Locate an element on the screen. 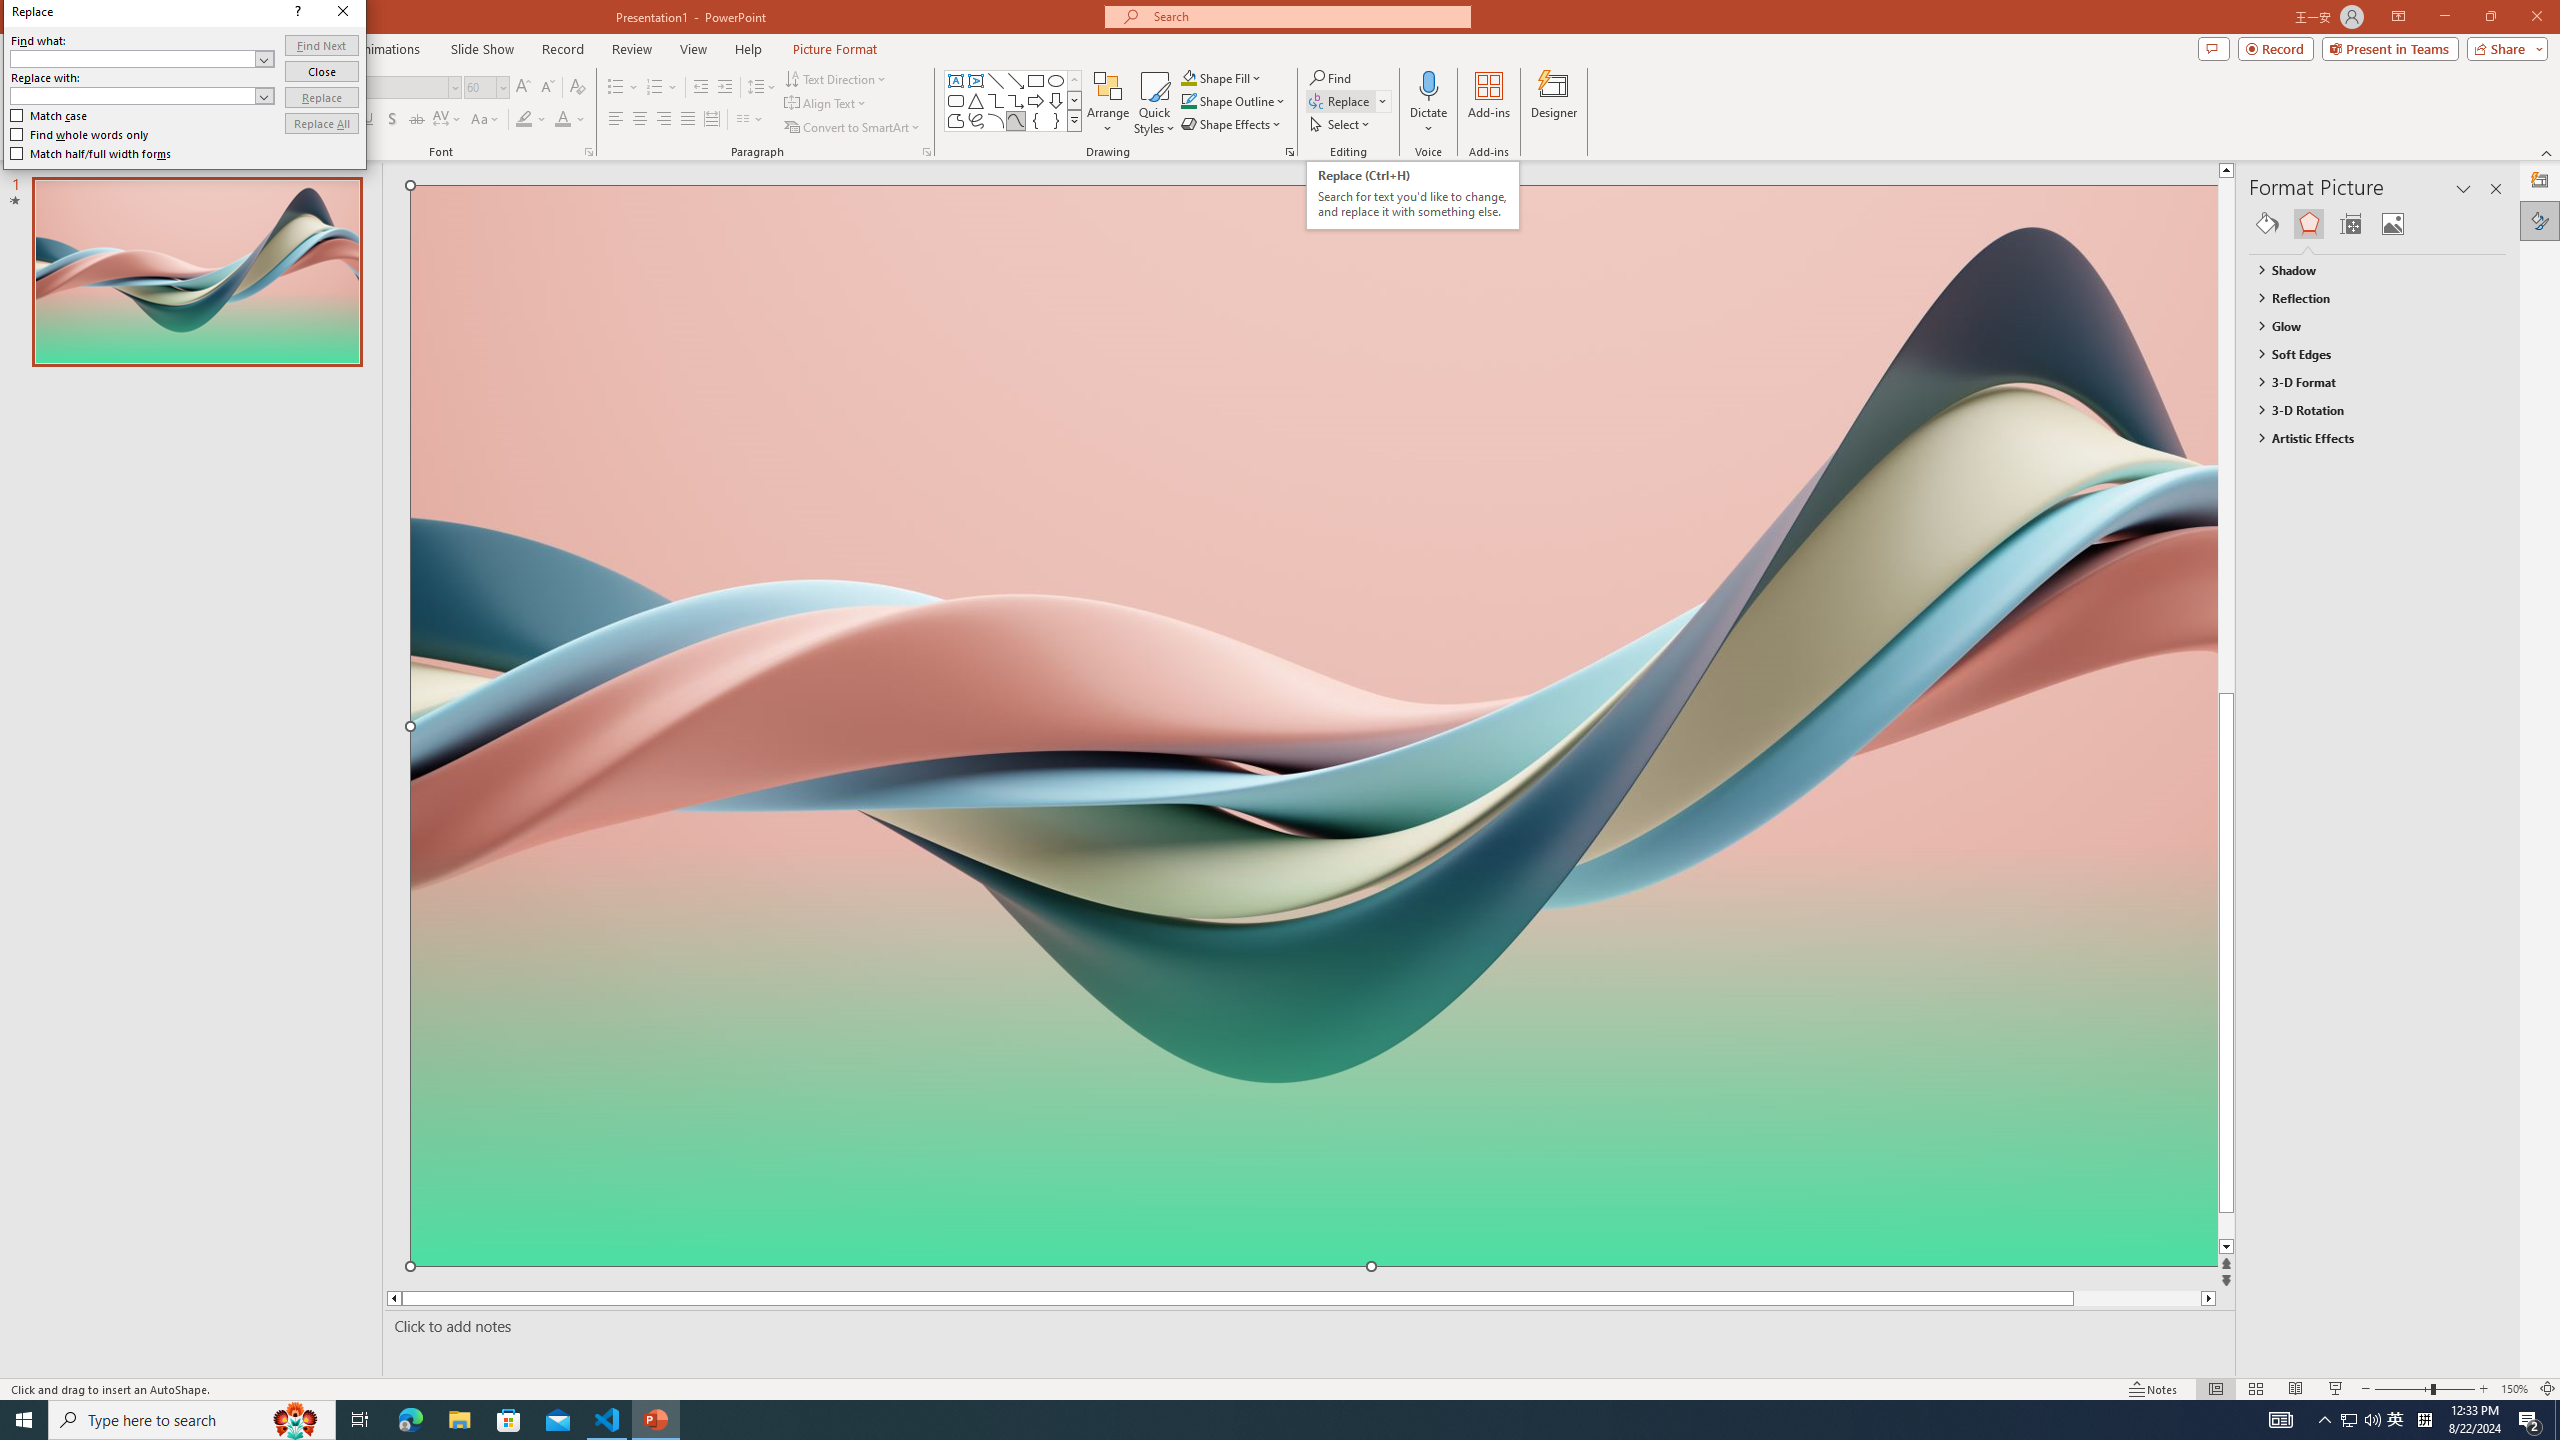 The height and width of the screenshot is (1440, 2560). Decorative Locked is located at coordinates (1314, 1020).